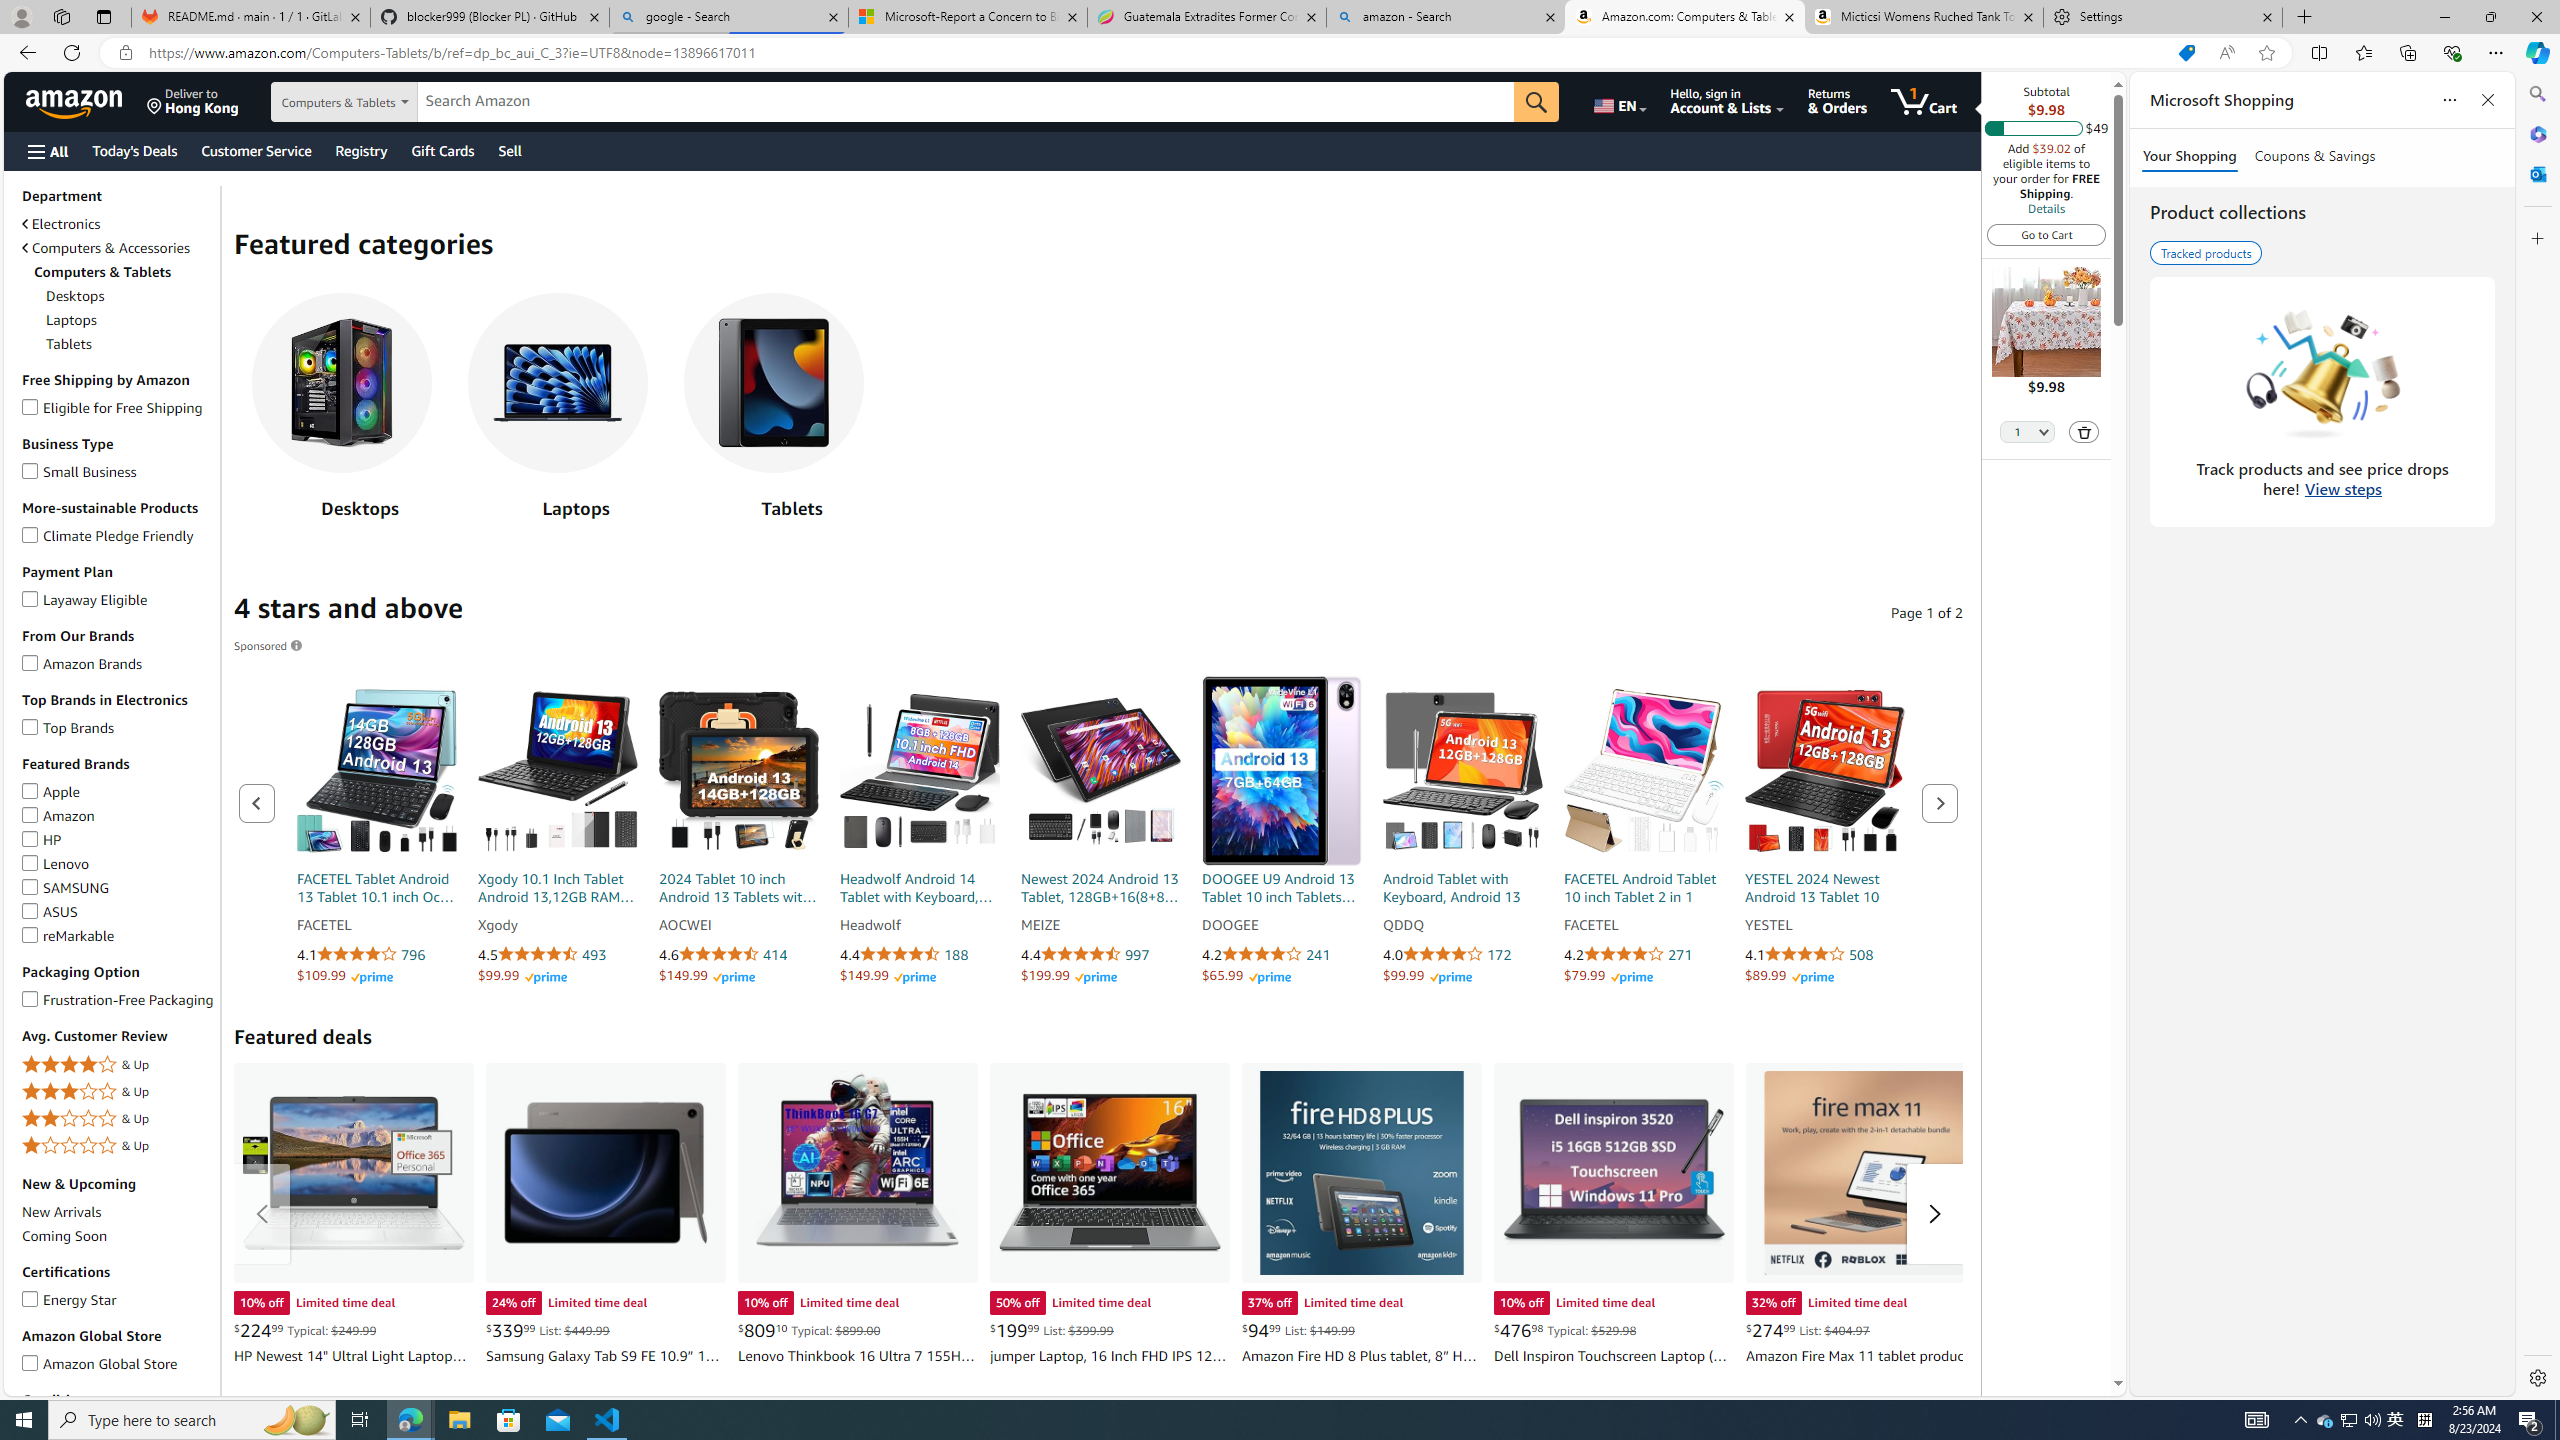  Describe the element at coordinates (1824, 926) in the screenshot. I see `YESTEL` at that location.